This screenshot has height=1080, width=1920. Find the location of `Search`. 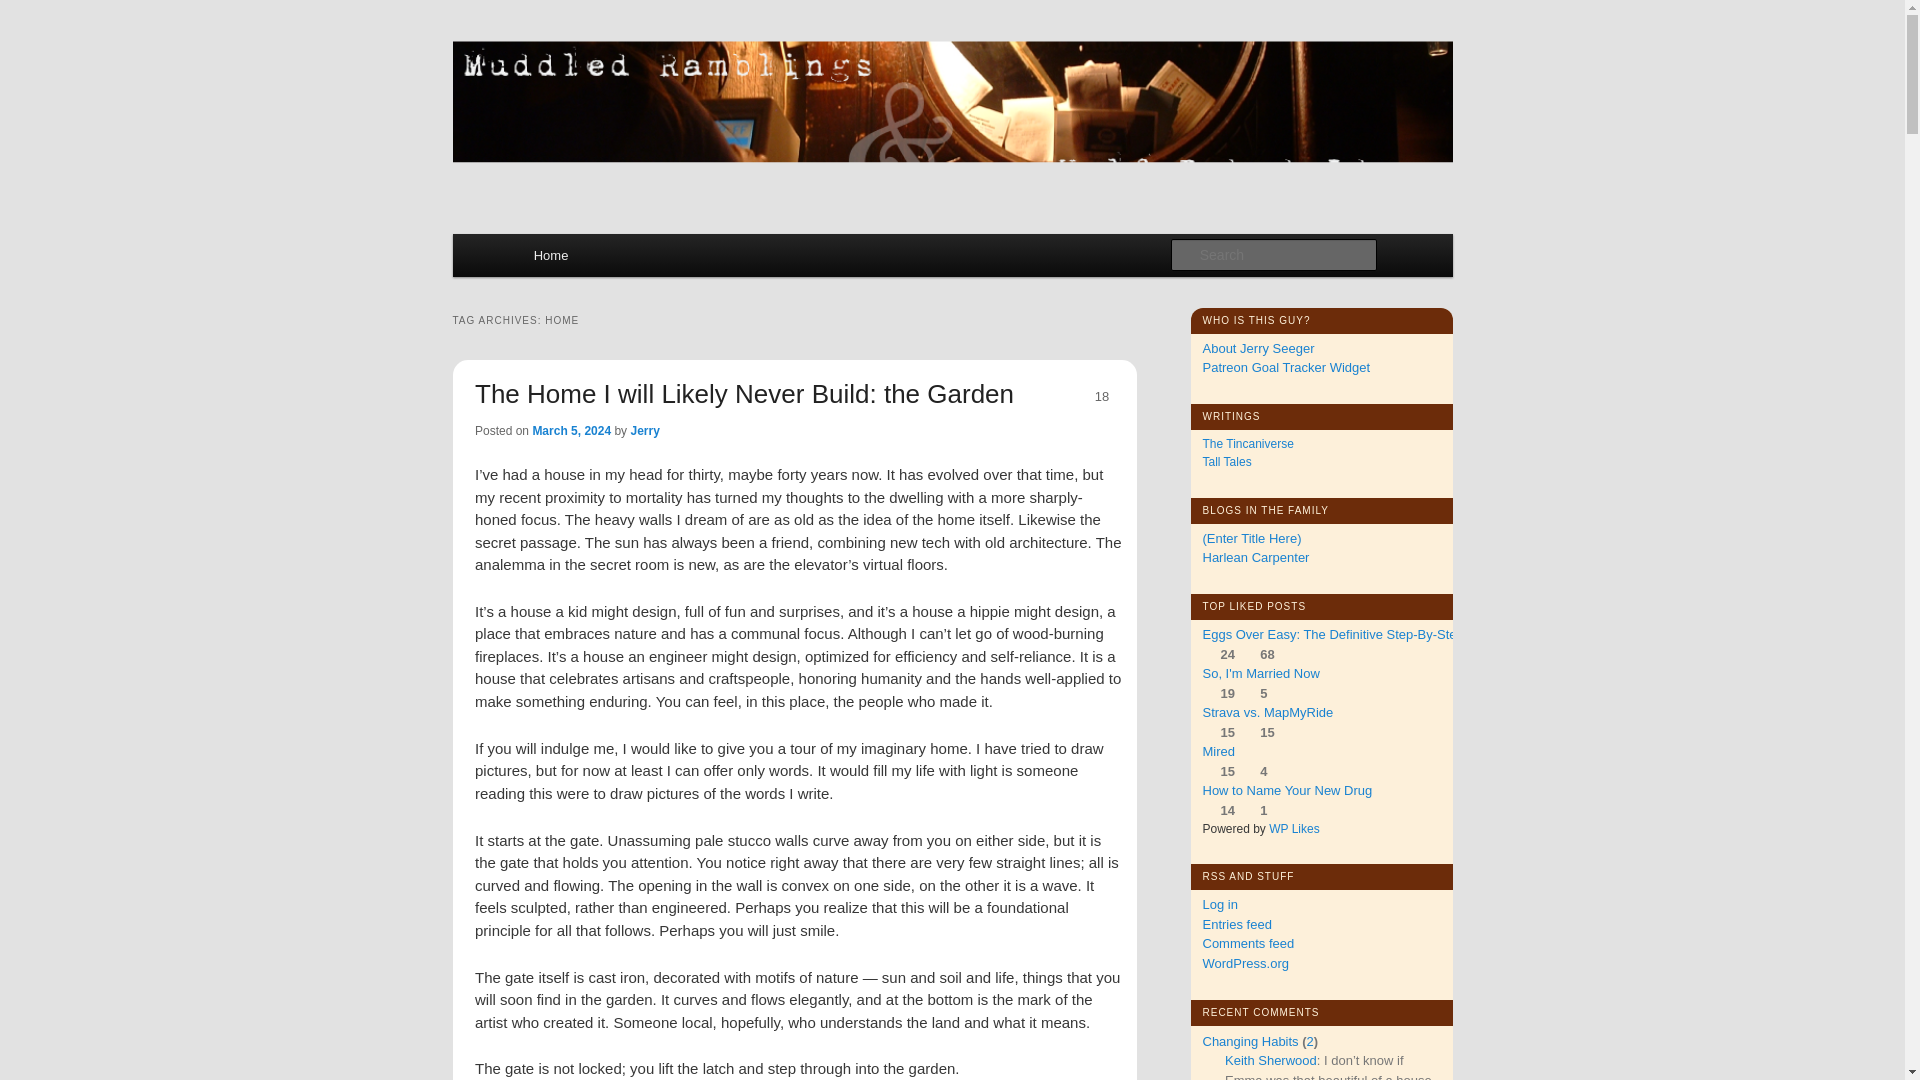

Search is located at coordinates (32, 11).